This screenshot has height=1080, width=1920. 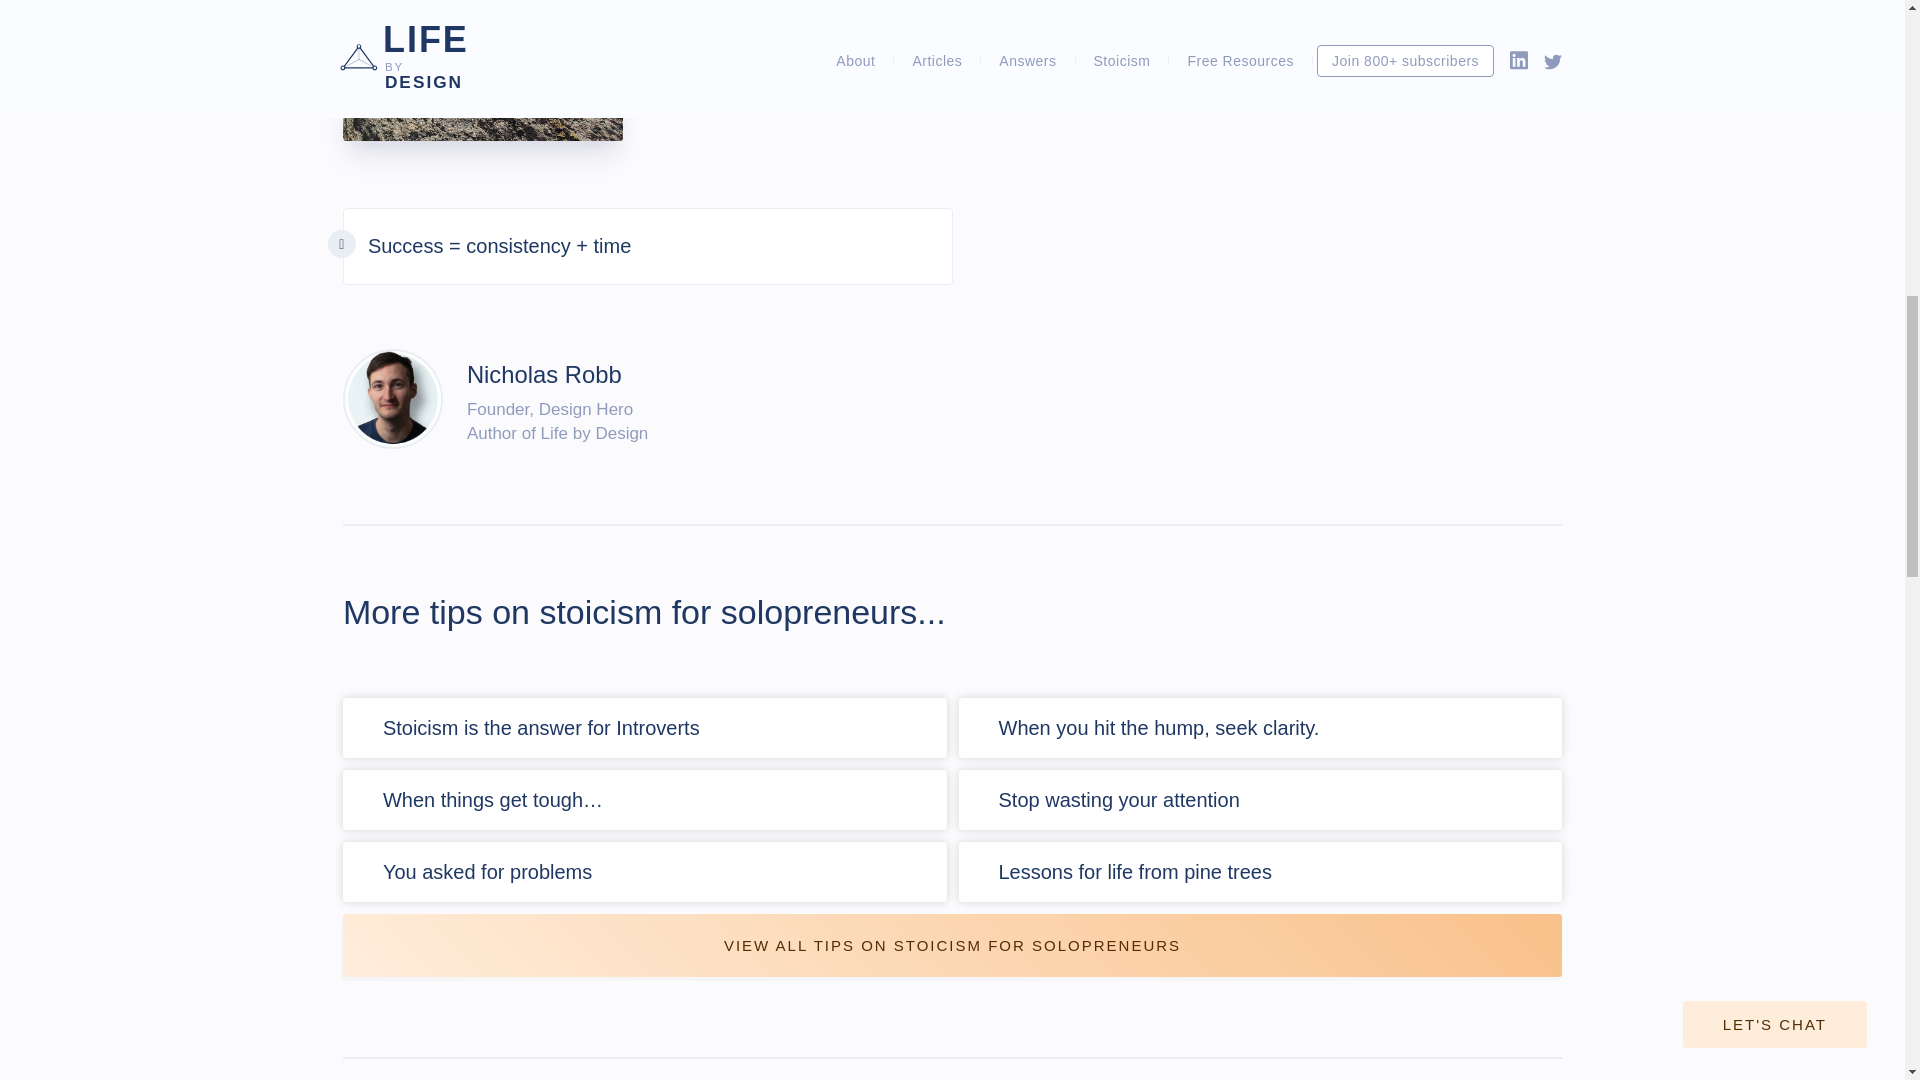 What do you see at coordinates (541, 728) in the screenshot?
I see `Stoicism is the answer for Introverts` at bounding box center [541, 728].